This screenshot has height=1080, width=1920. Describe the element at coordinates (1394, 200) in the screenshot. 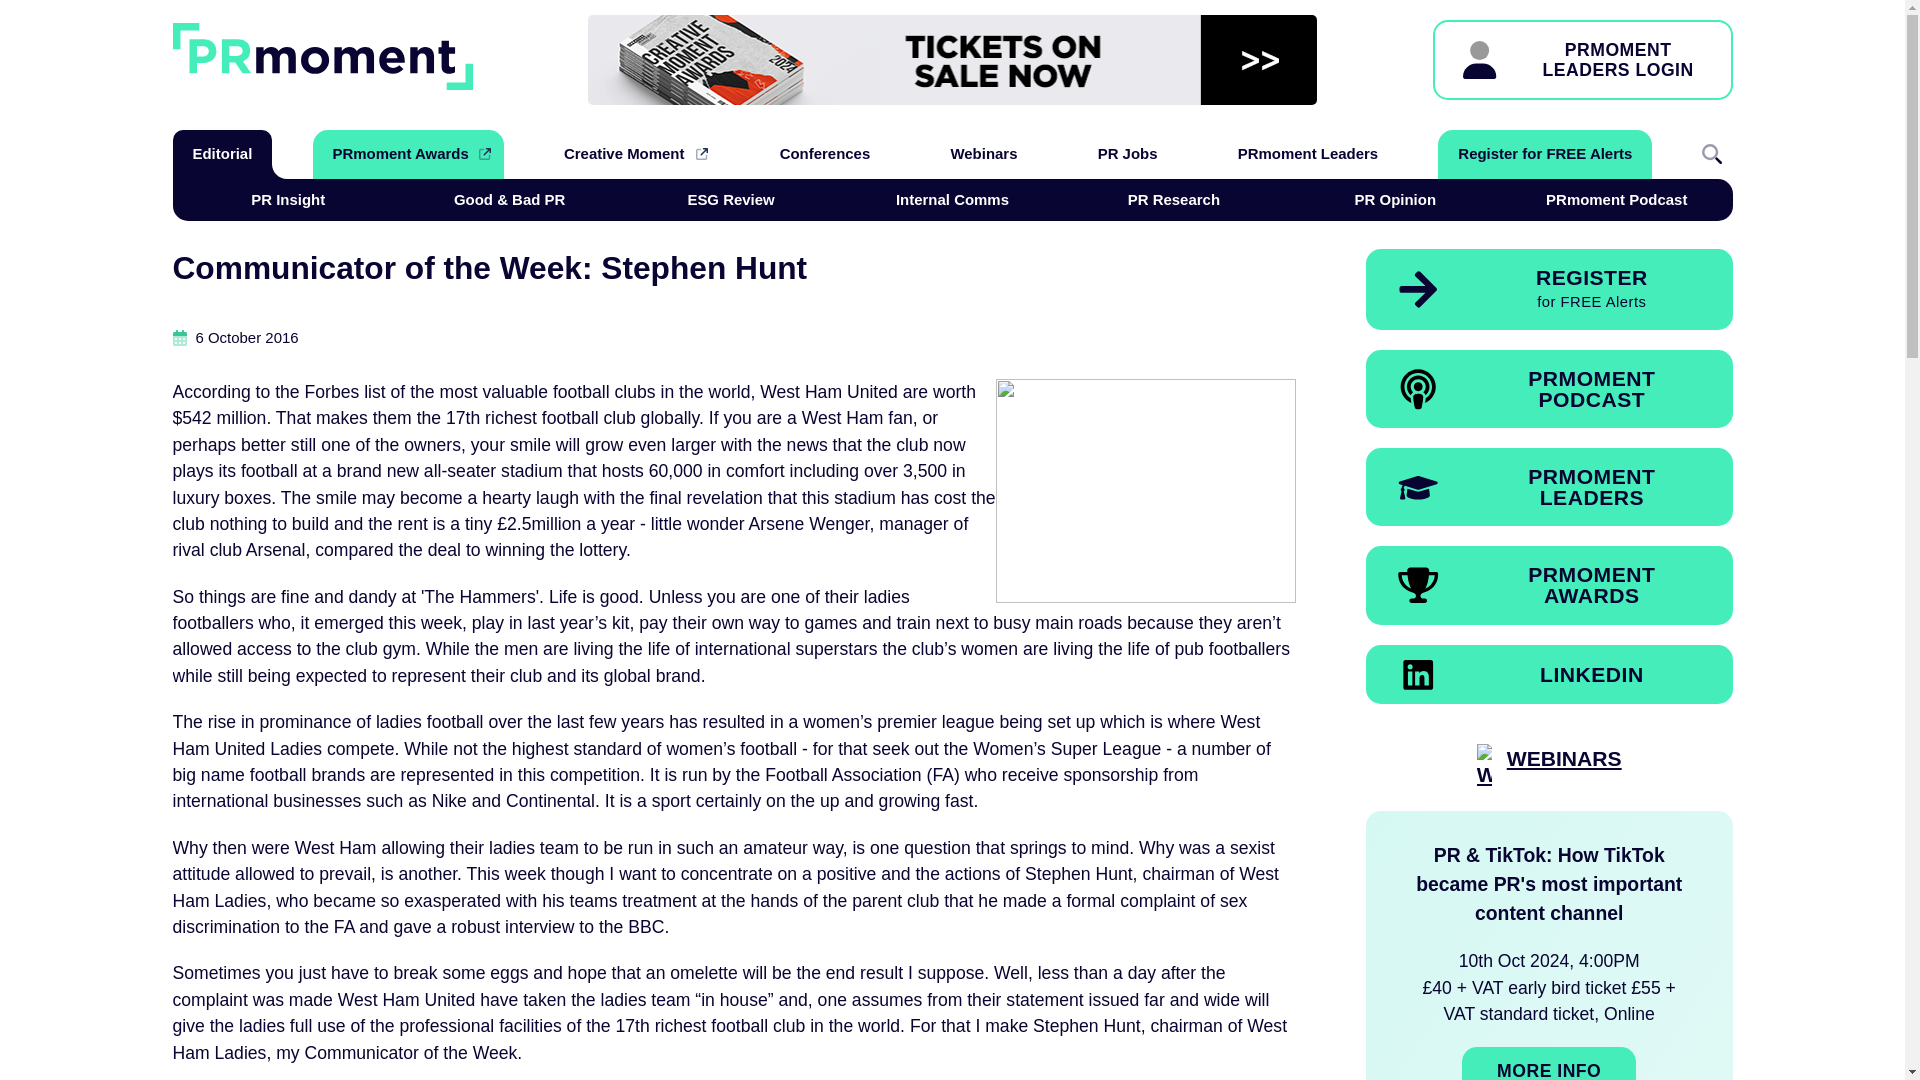

I see `Register for FREE Alerts` at that location.